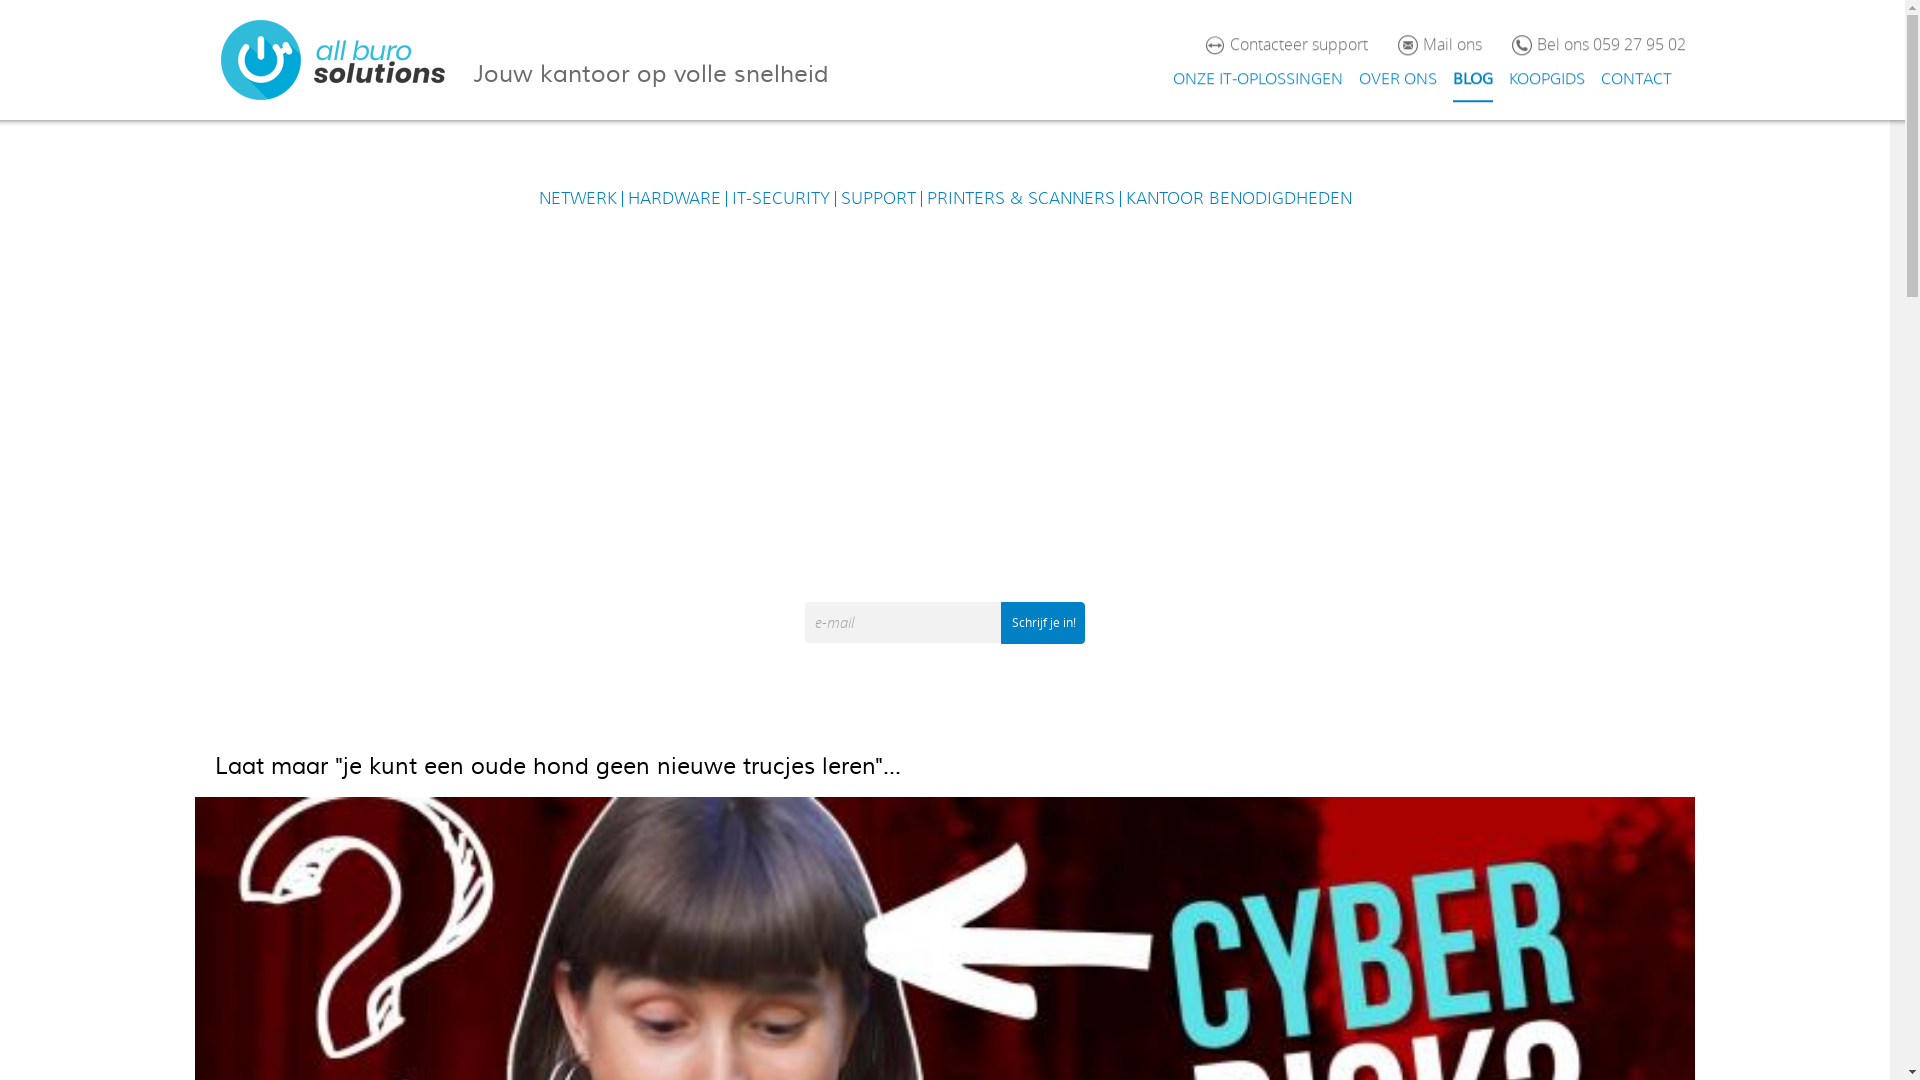  Describe the element at coordinates (333, 60) in the screenshot. I see `All Buro Solutions` at that location.